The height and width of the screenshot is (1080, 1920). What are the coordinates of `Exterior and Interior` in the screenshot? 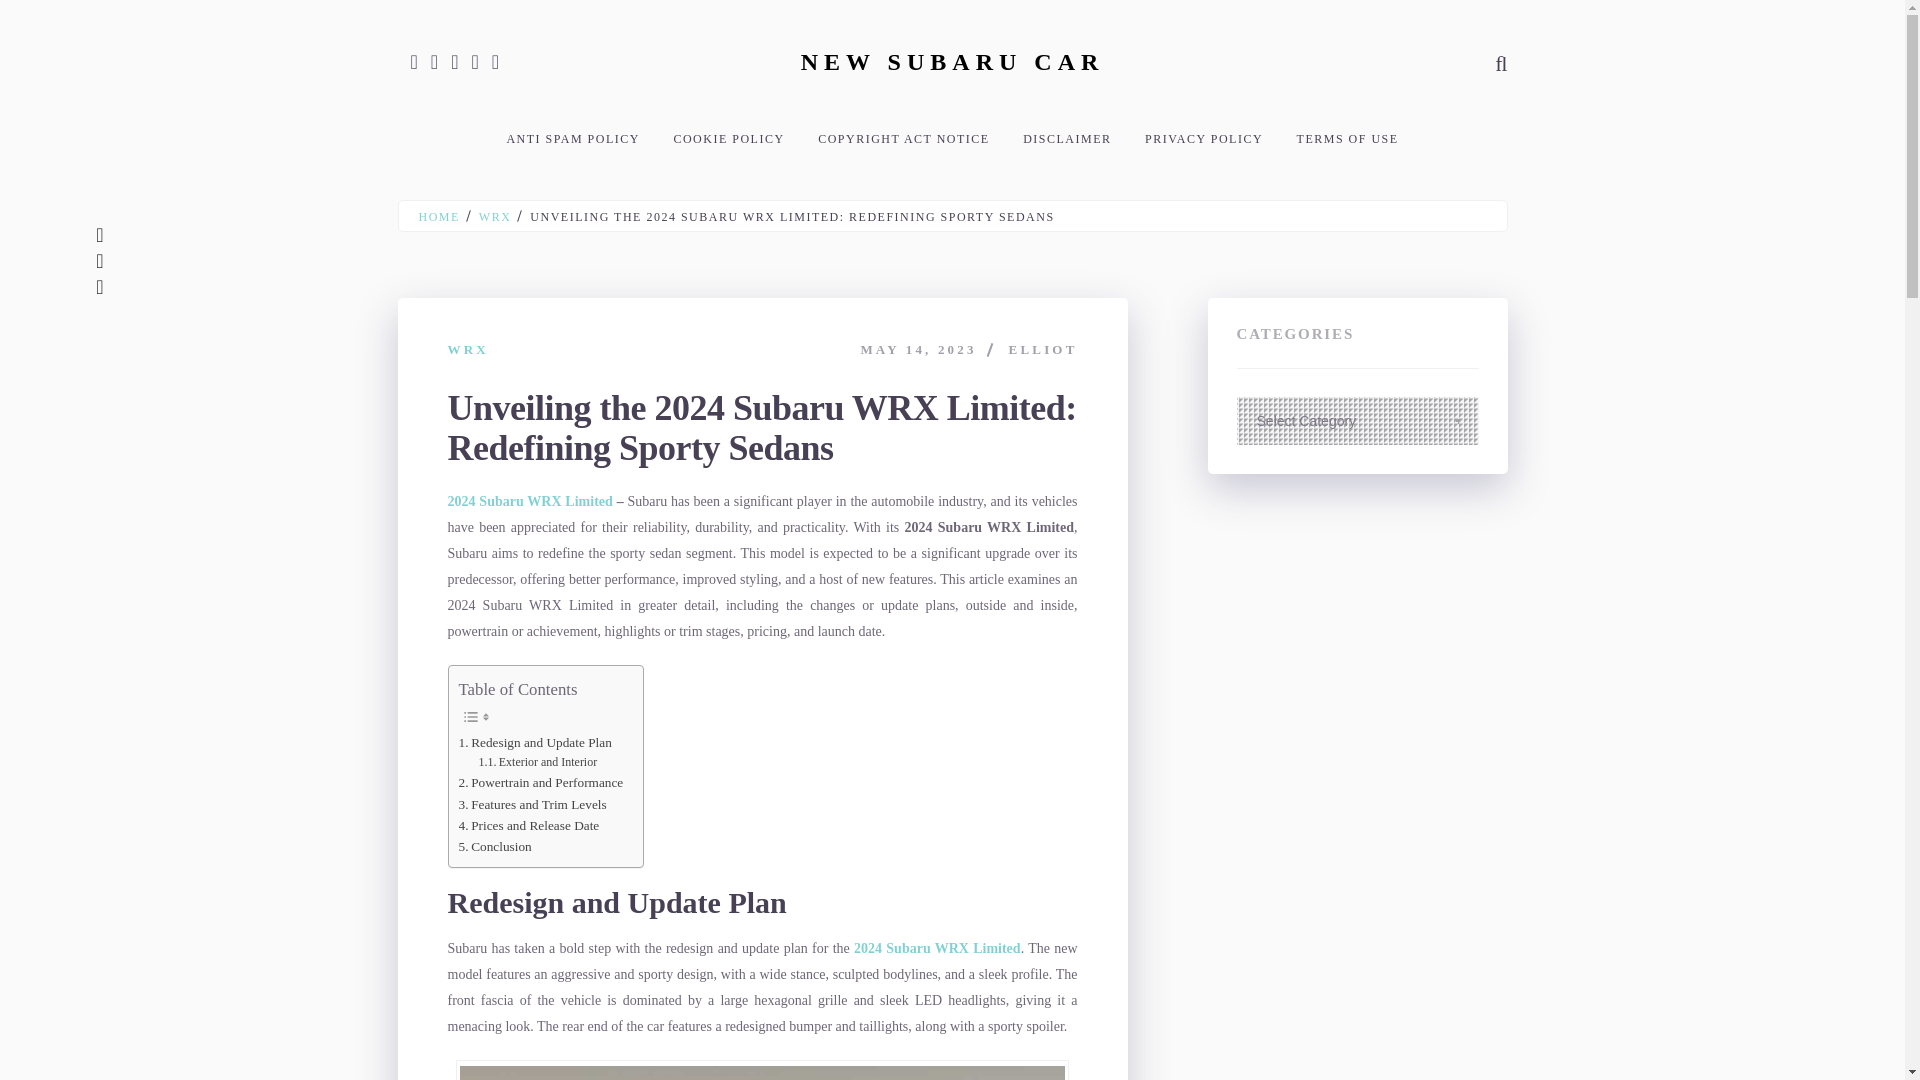 It's located at (538, 762).